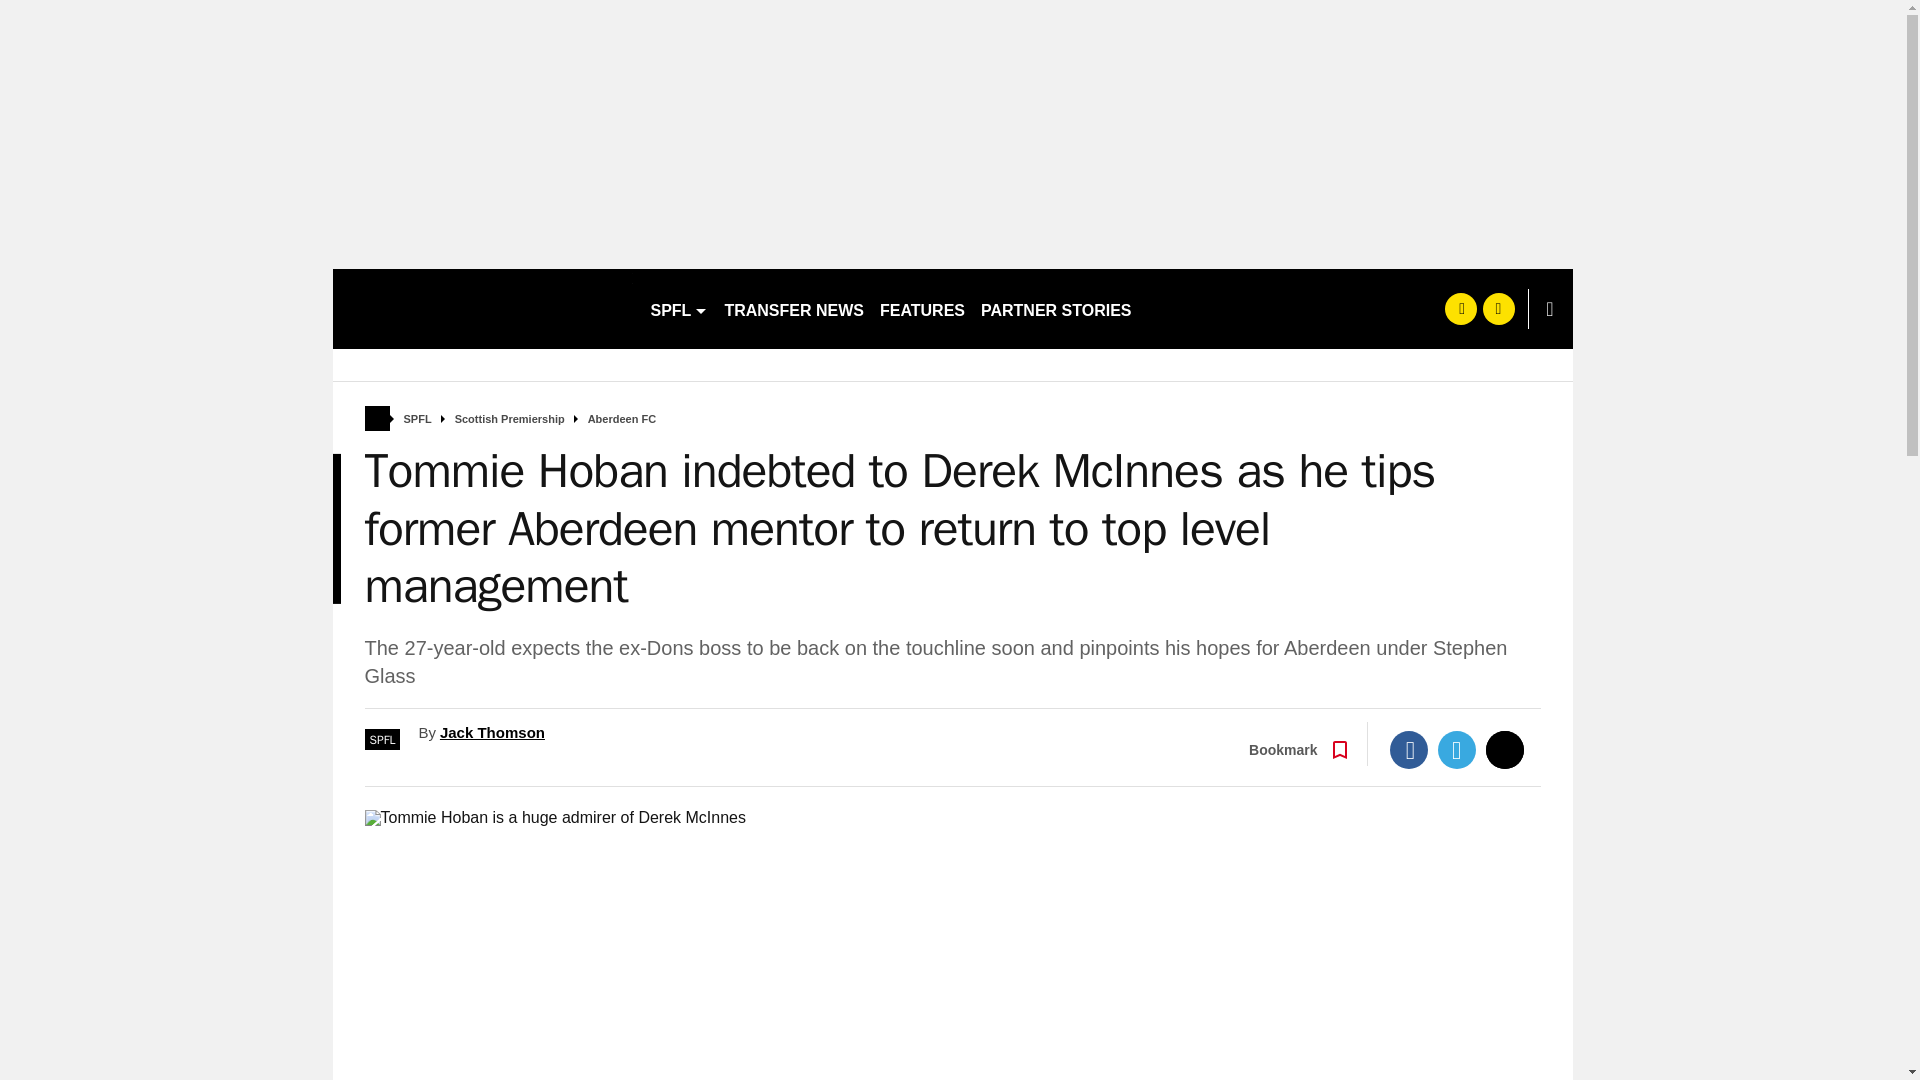 This screenshot has width=1920, height=1080. I want to click on twitter, so click(1498, 308).